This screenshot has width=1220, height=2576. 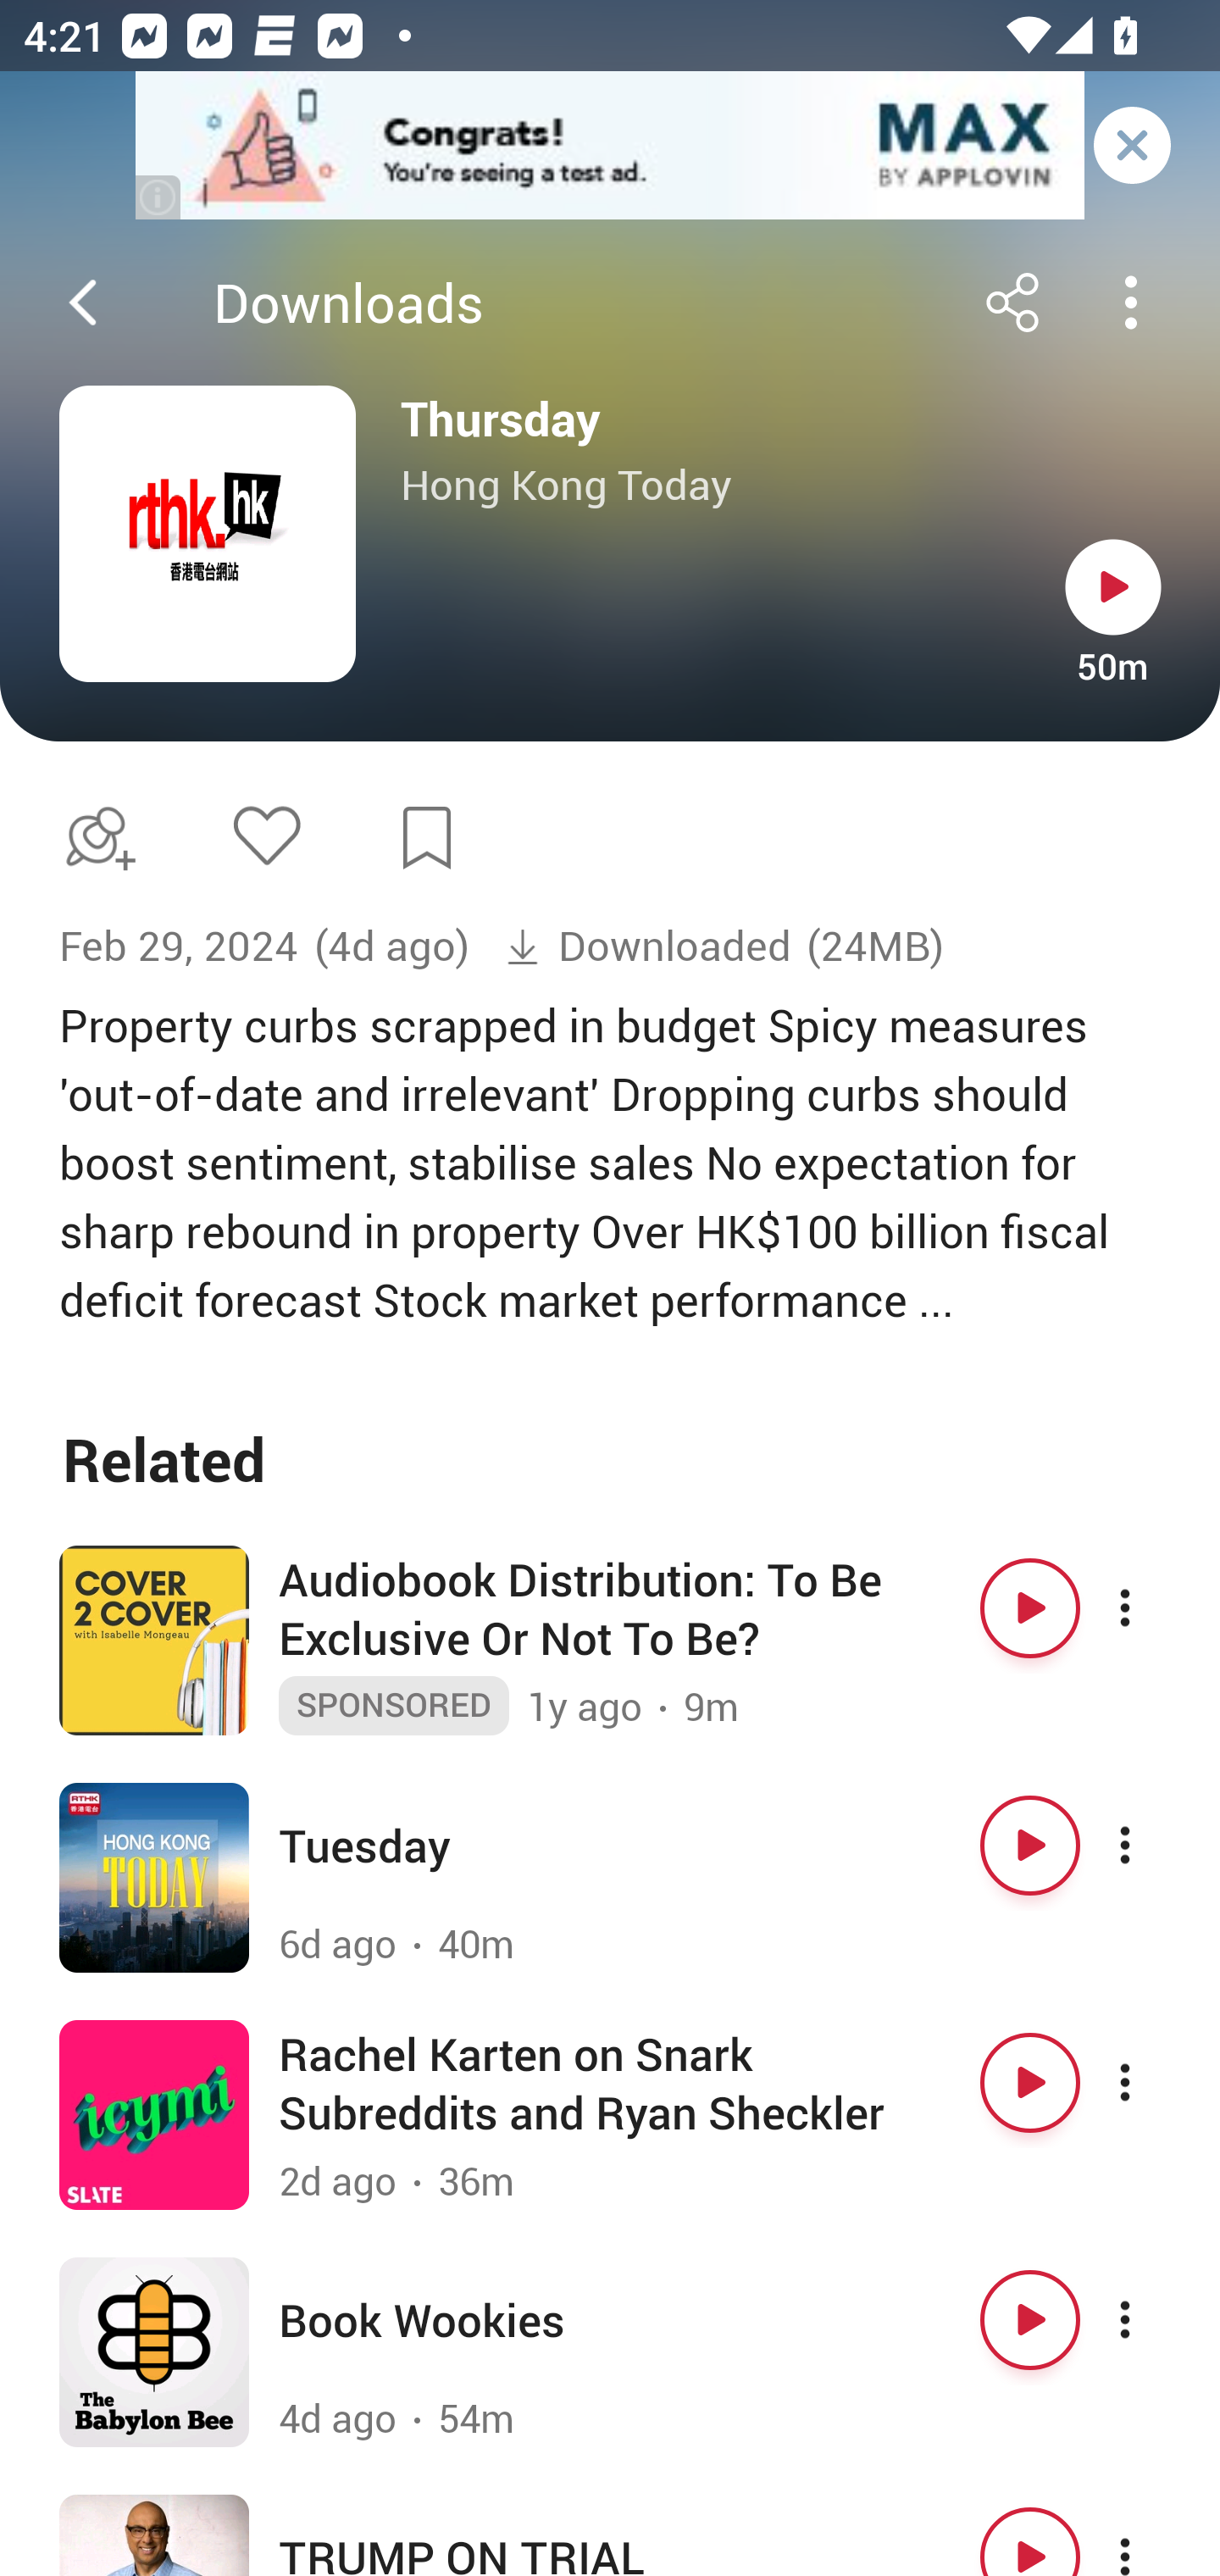 I want to click on More options, so click(x=1154, y=1846).